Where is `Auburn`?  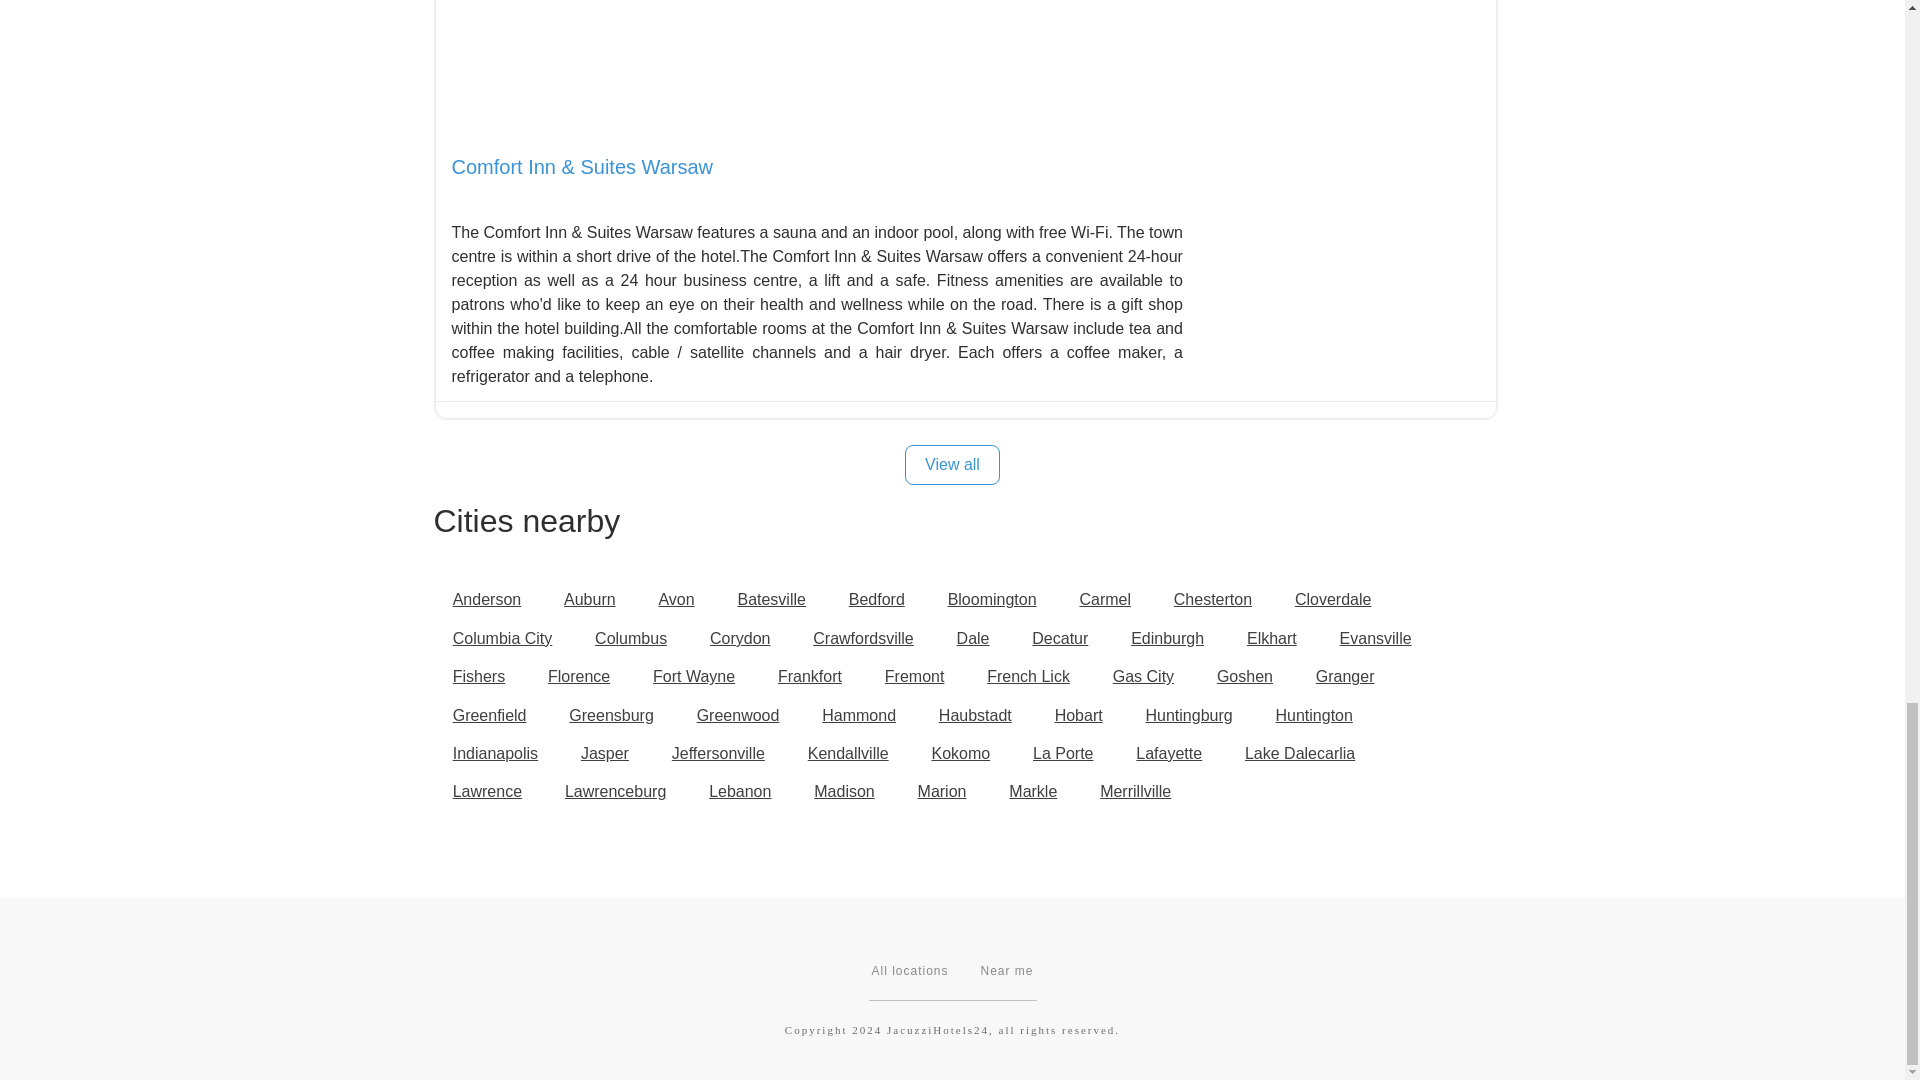
Auburn is located at coordinates (590, 600).